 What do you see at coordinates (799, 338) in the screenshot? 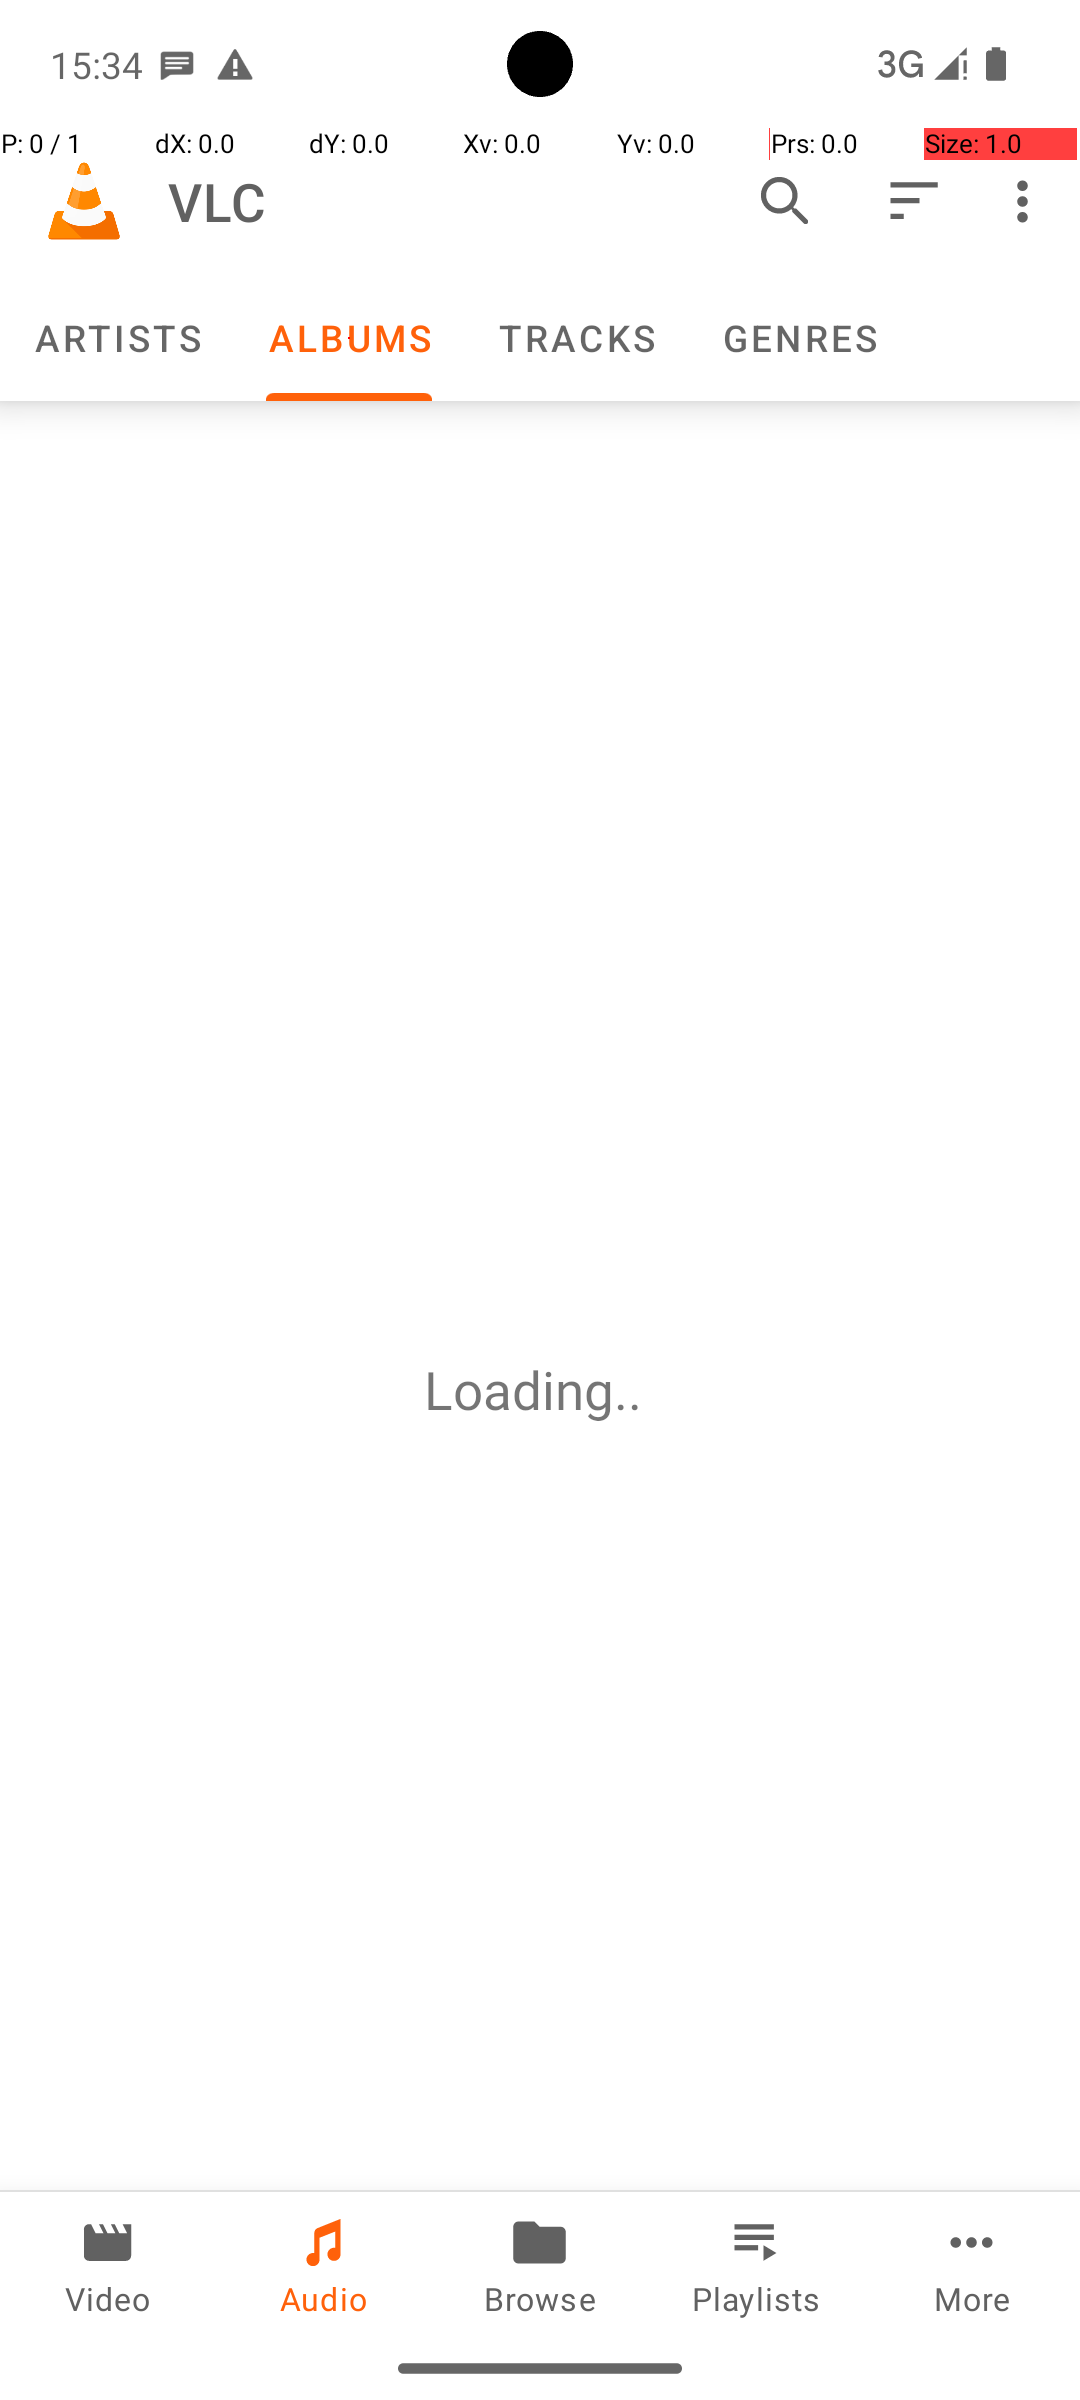
I see `GENRES` at bounding box center [799, 338].